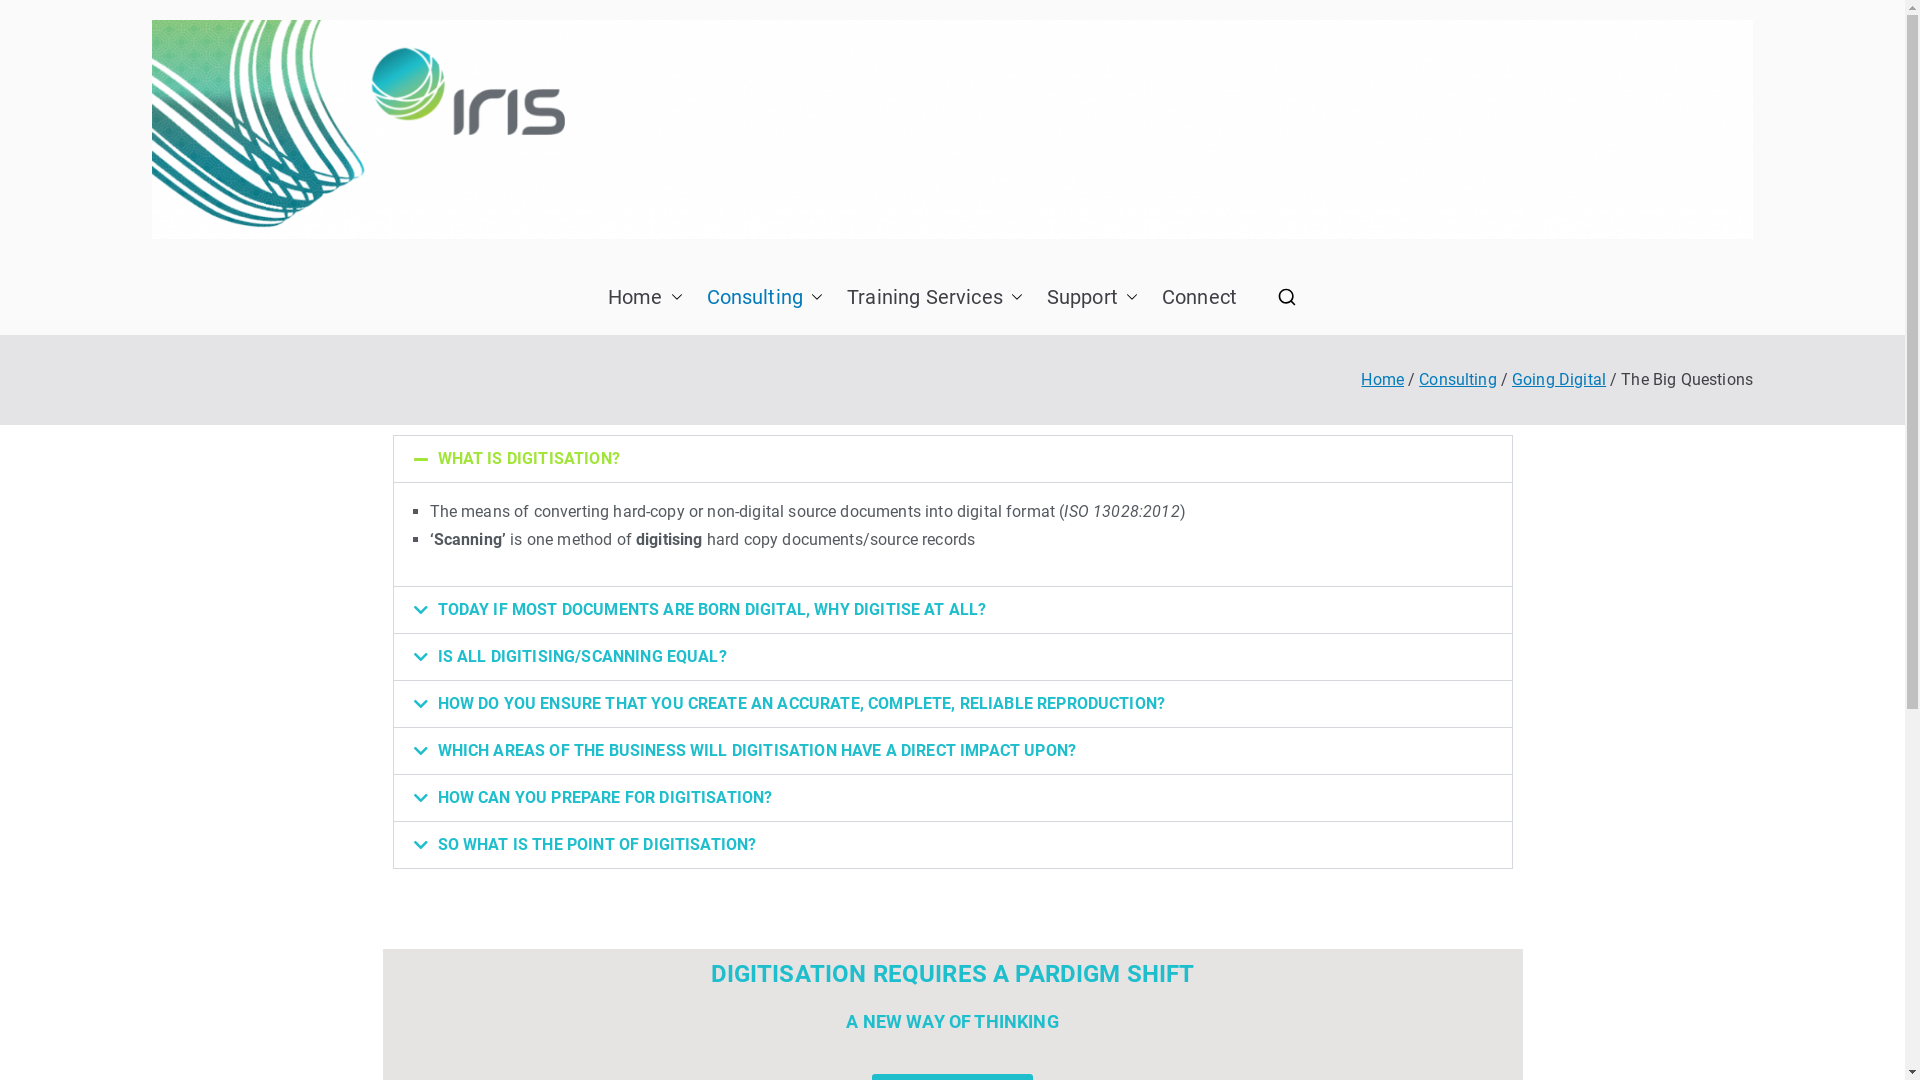 Image resolution: width=1920 pixels, height=1080 pixels. I want to click on Support, so click(1092, 297).